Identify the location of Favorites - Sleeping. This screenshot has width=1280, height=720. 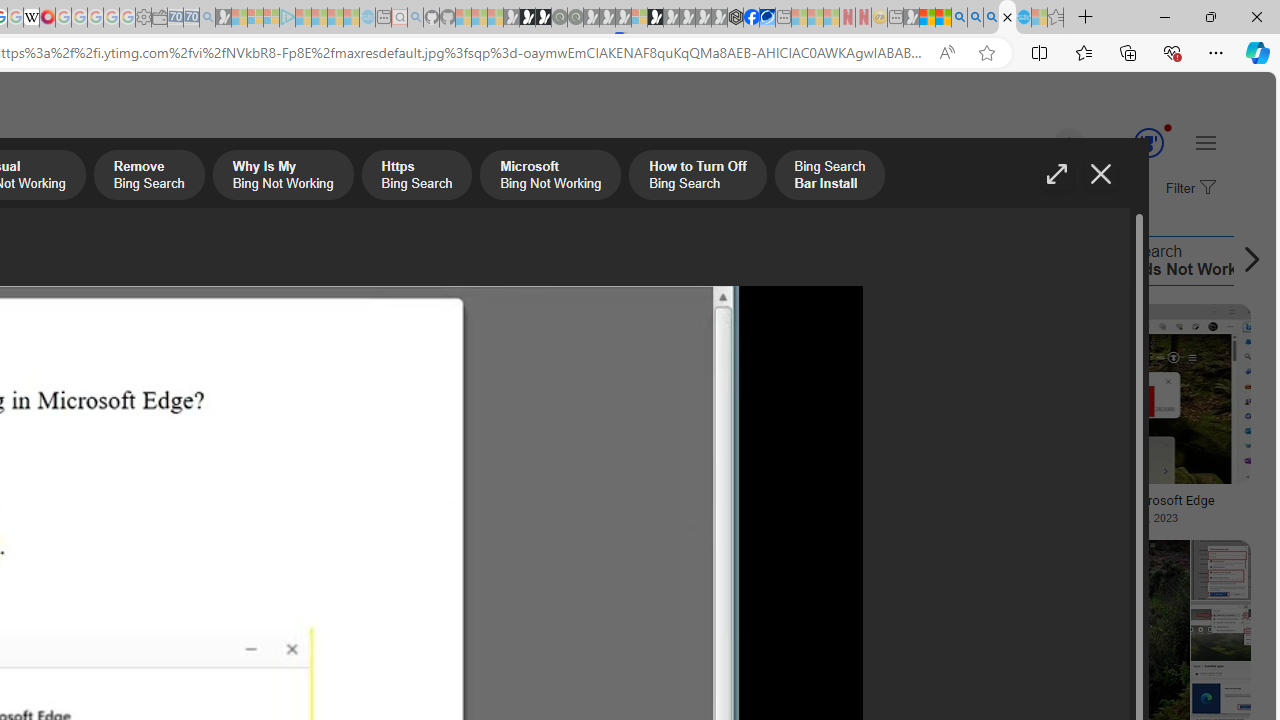
(1056, 18).